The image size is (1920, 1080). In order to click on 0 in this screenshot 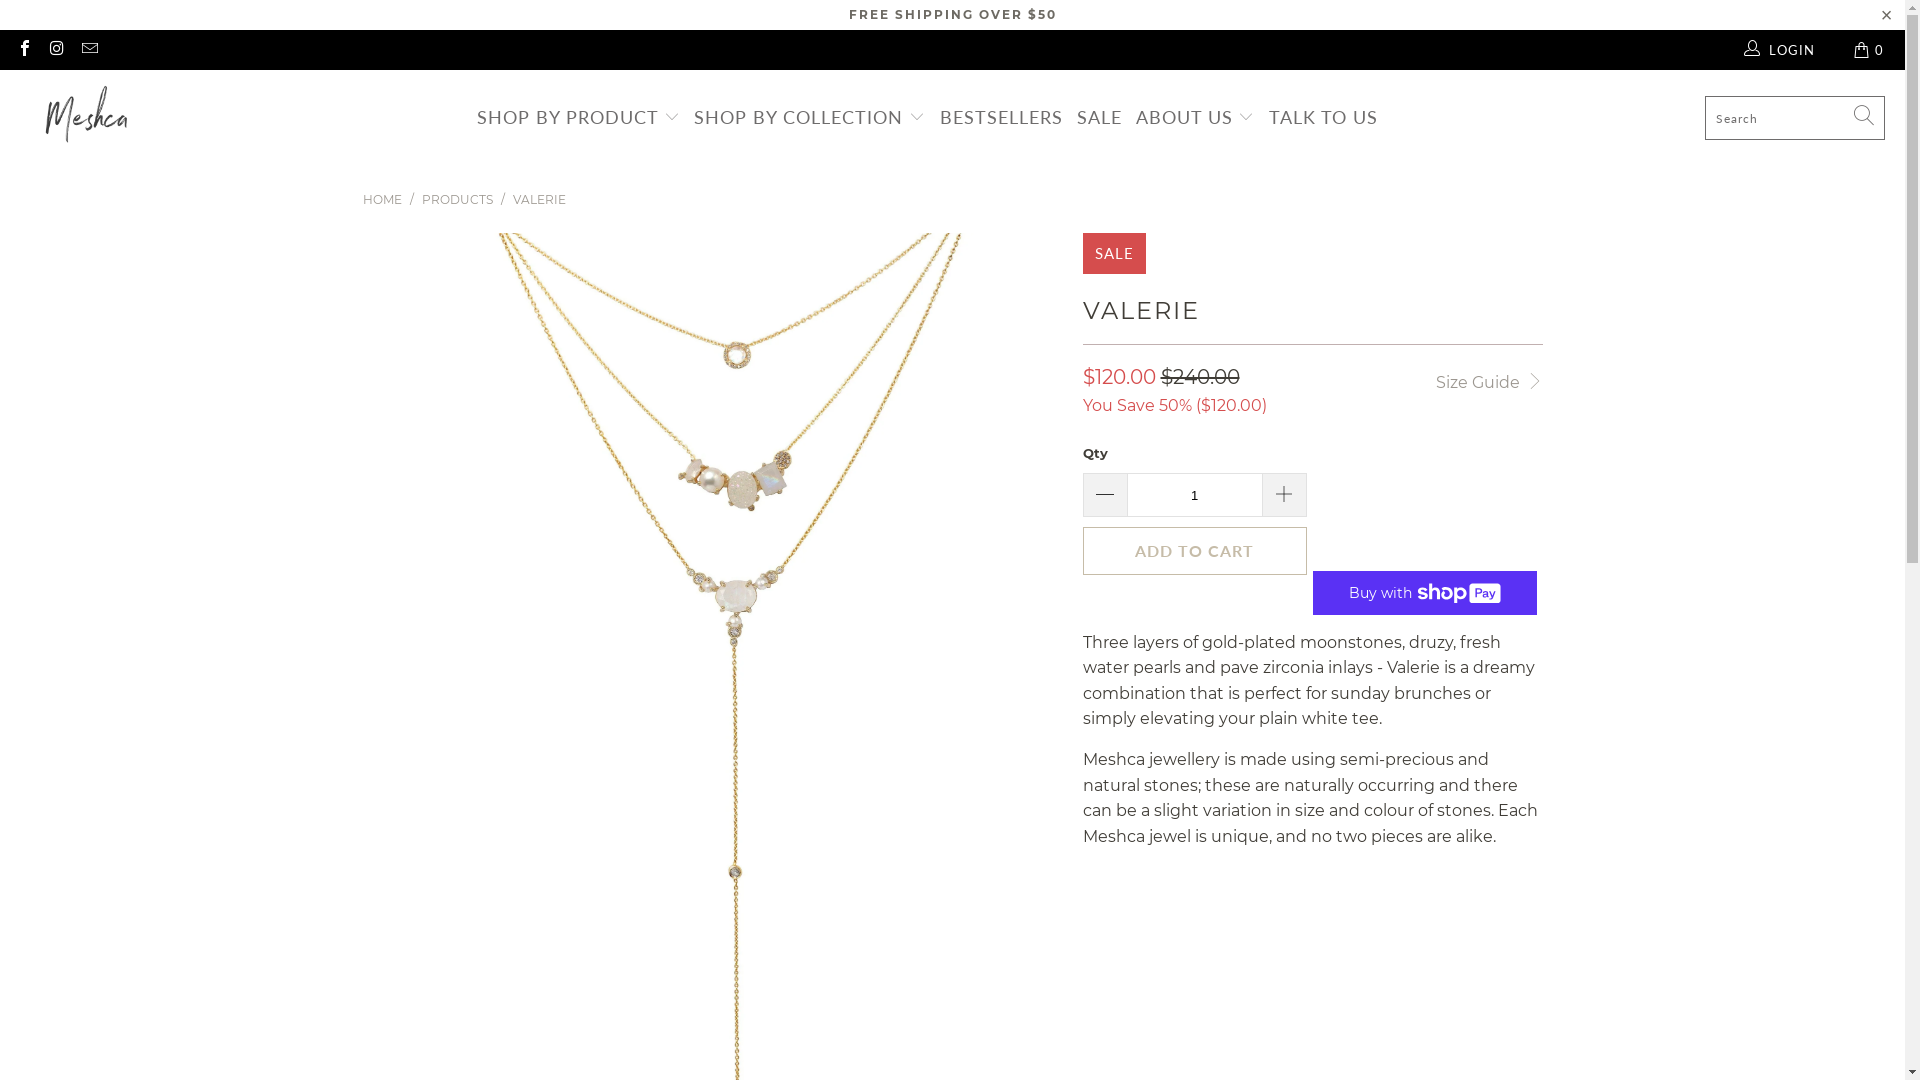, I will do `click(1870, 50)`.